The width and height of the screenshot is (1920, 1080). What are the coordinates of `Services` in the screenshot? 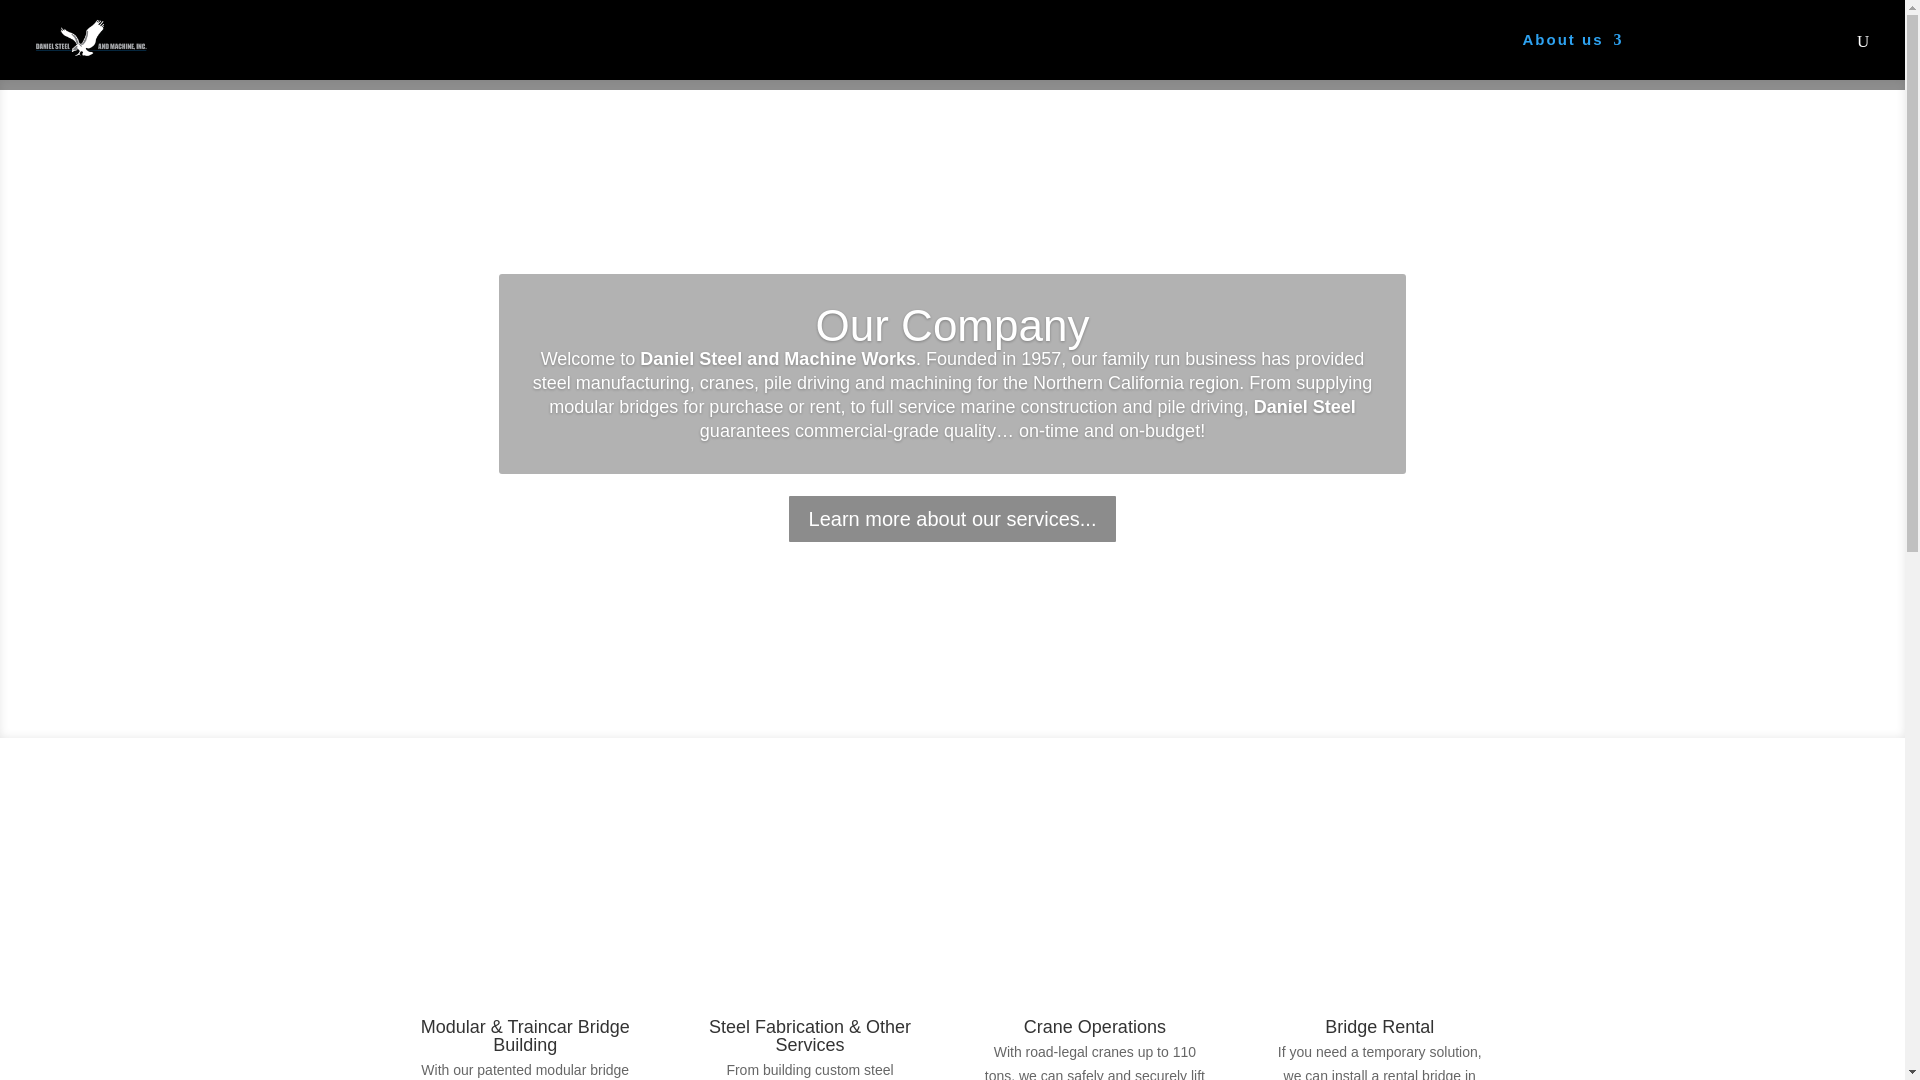 It's located at (1458, 56).